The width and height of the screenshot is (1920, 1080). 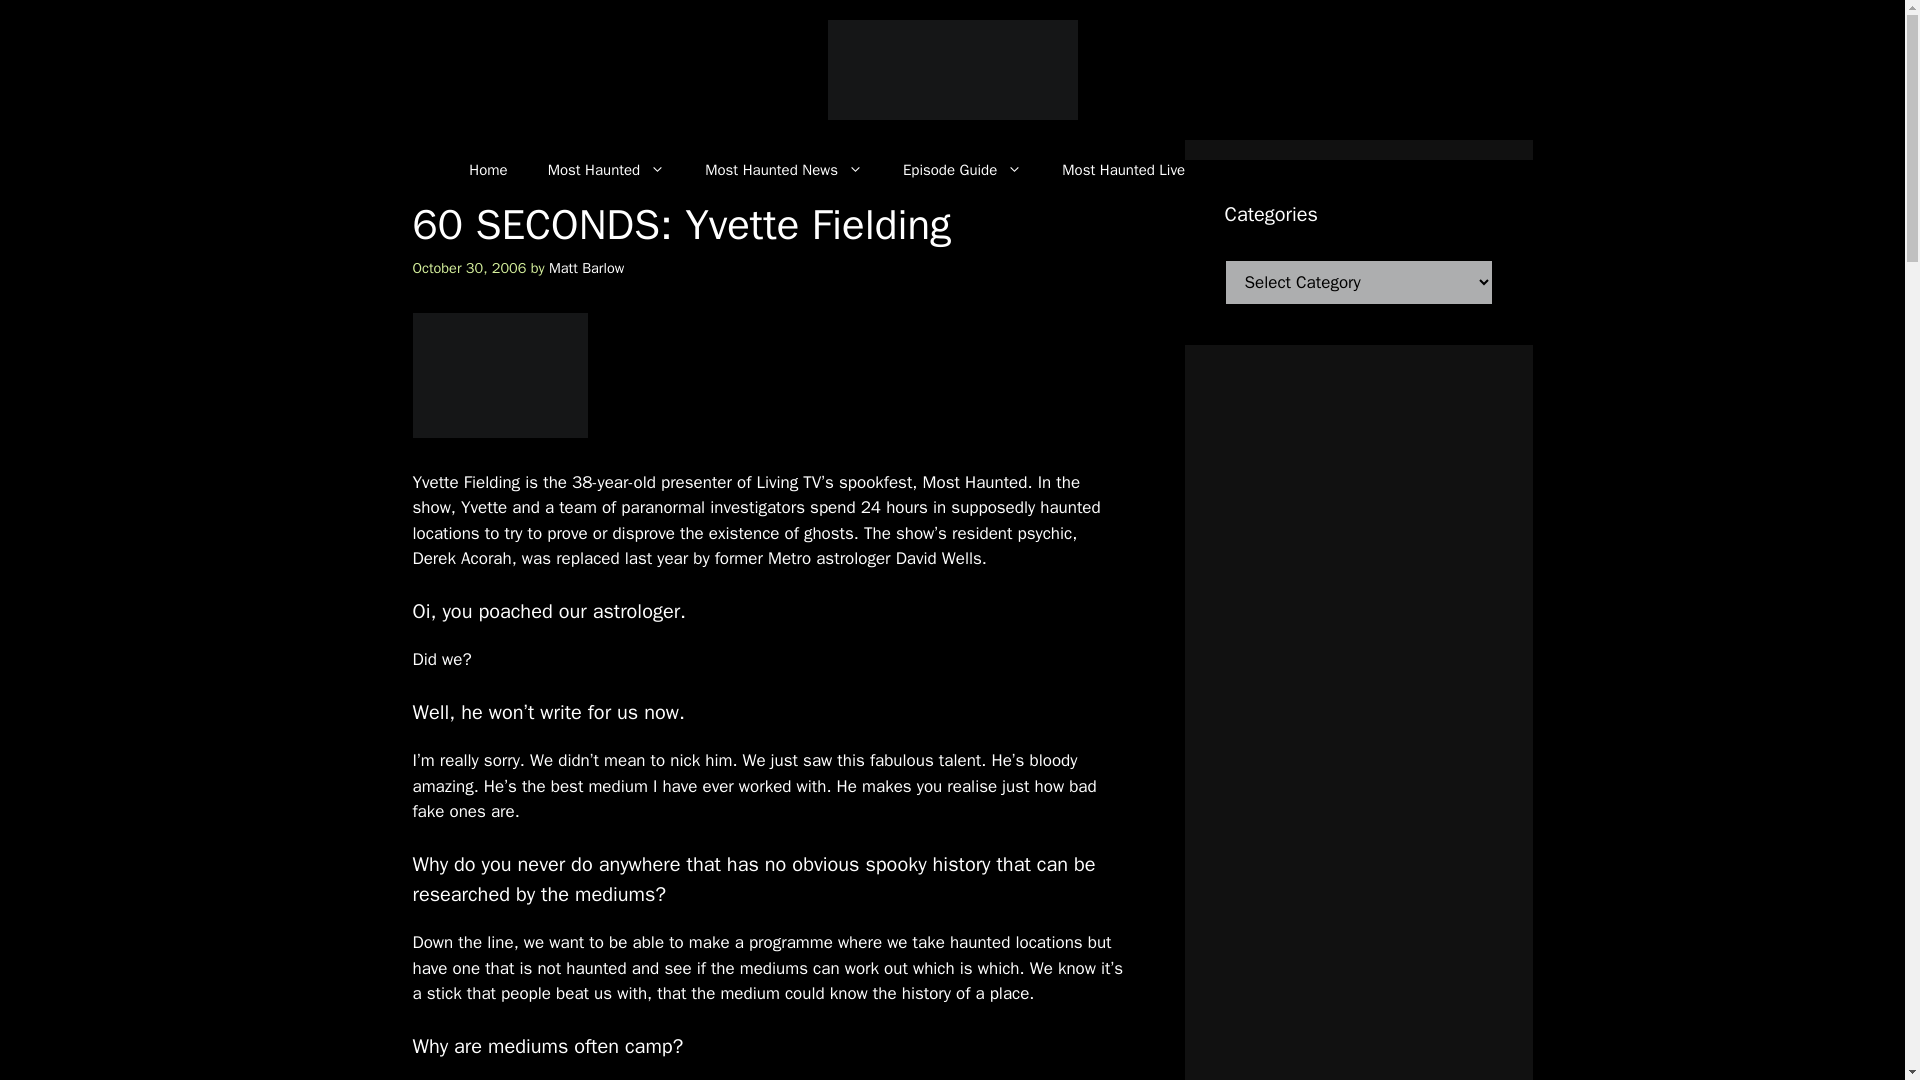 What do you see at coordinates (1136, 170) in the screenshot?
I see `Most Haunted Live` at bounding box center [1136, 170].